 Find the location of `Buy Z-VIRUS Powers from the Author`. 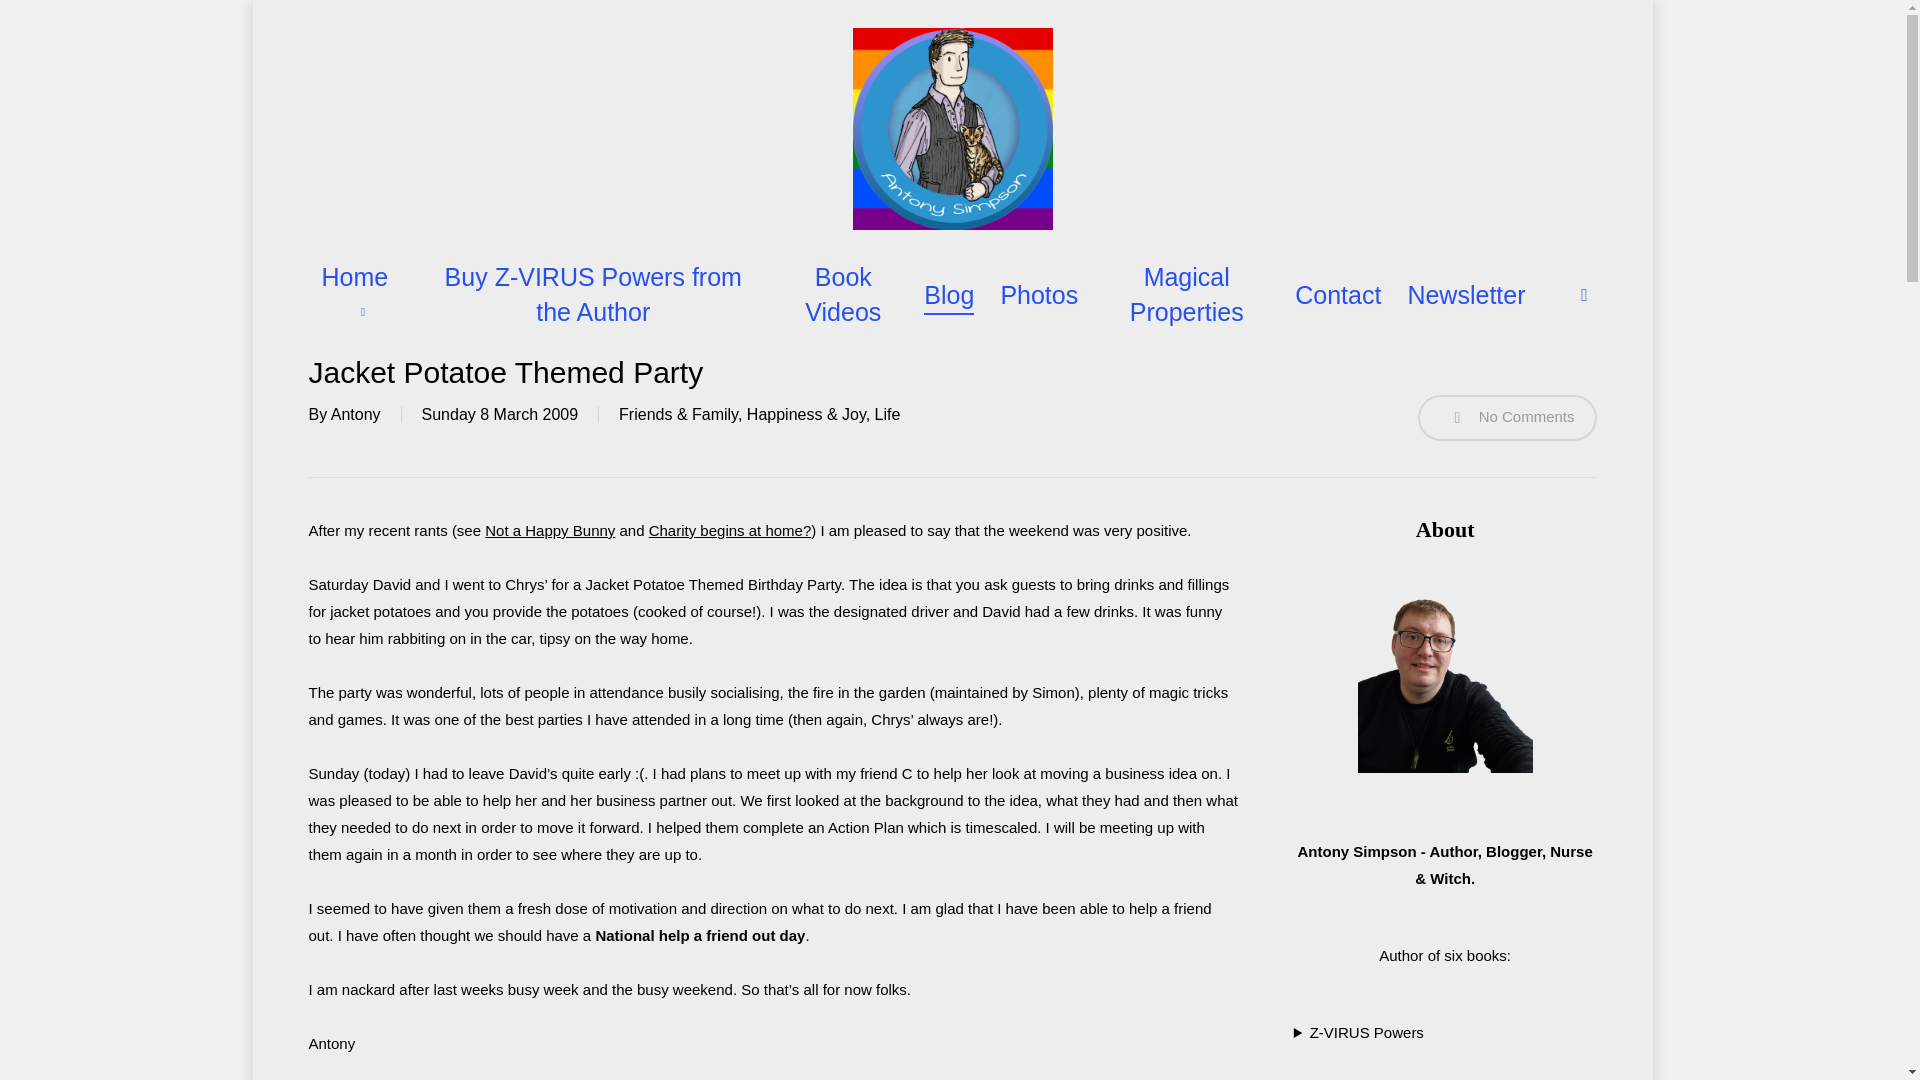

Buy Z-VIRUS Powers from the Author is located at coordinates (593, 295).